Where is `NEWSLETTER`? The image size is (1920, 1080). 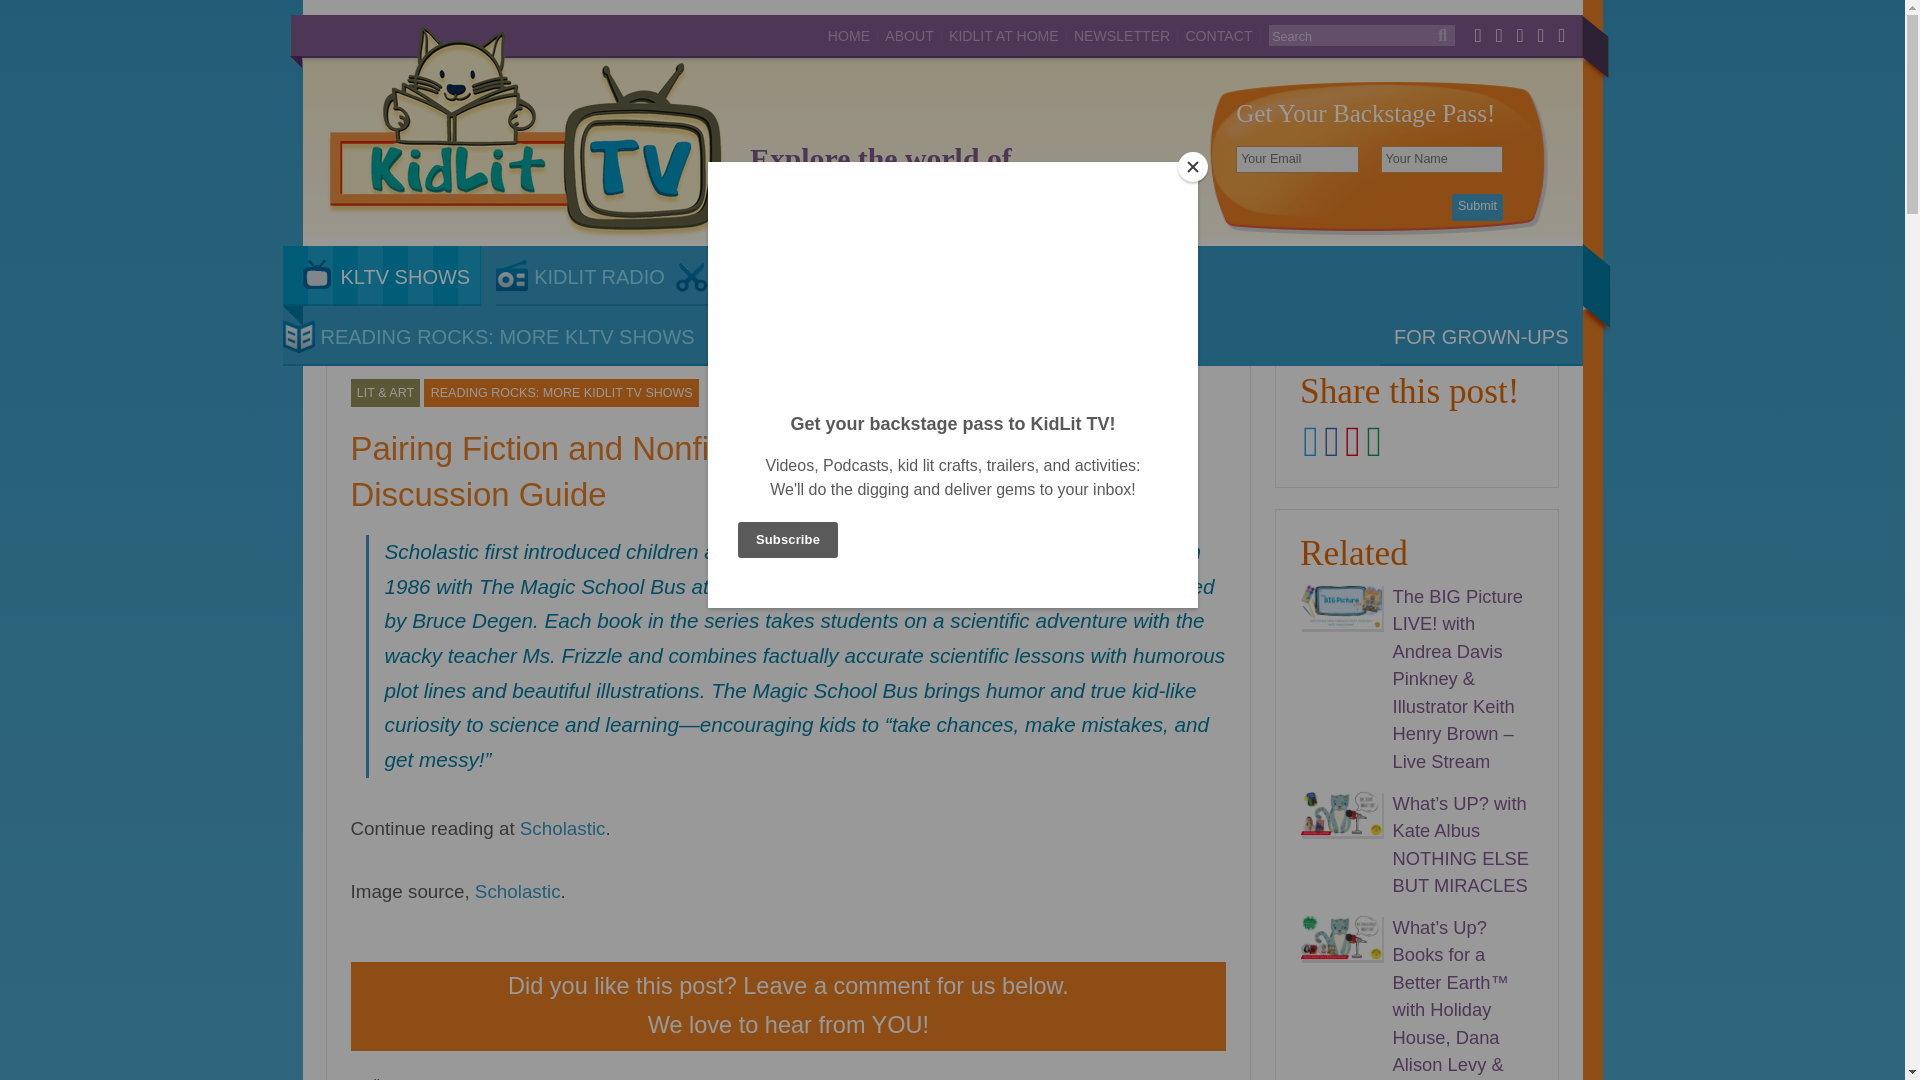
NEWSLETTER is located at coordinates (1122, 36).